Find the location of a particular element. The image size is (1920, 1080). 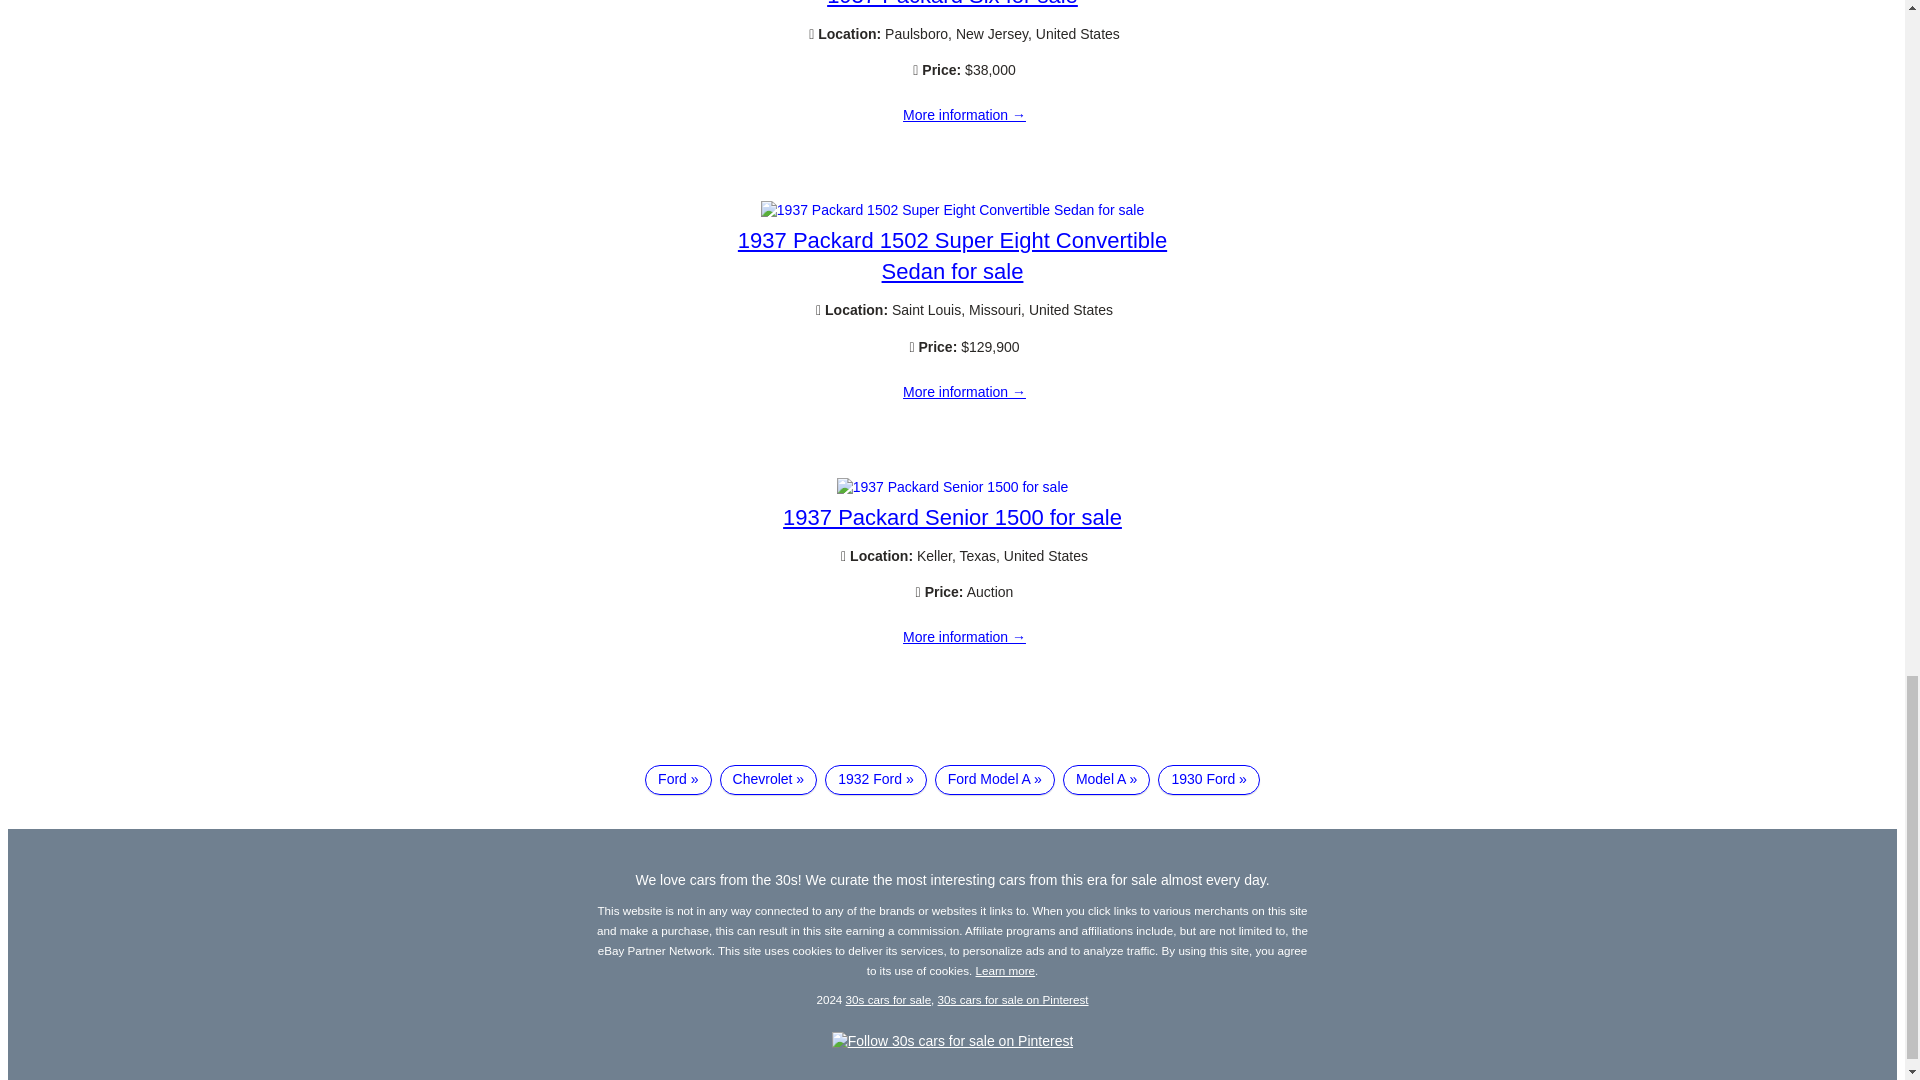

1937 Packard 1502 Super Eight Convertible Sedan for sale is located at coordinates (952, 210).